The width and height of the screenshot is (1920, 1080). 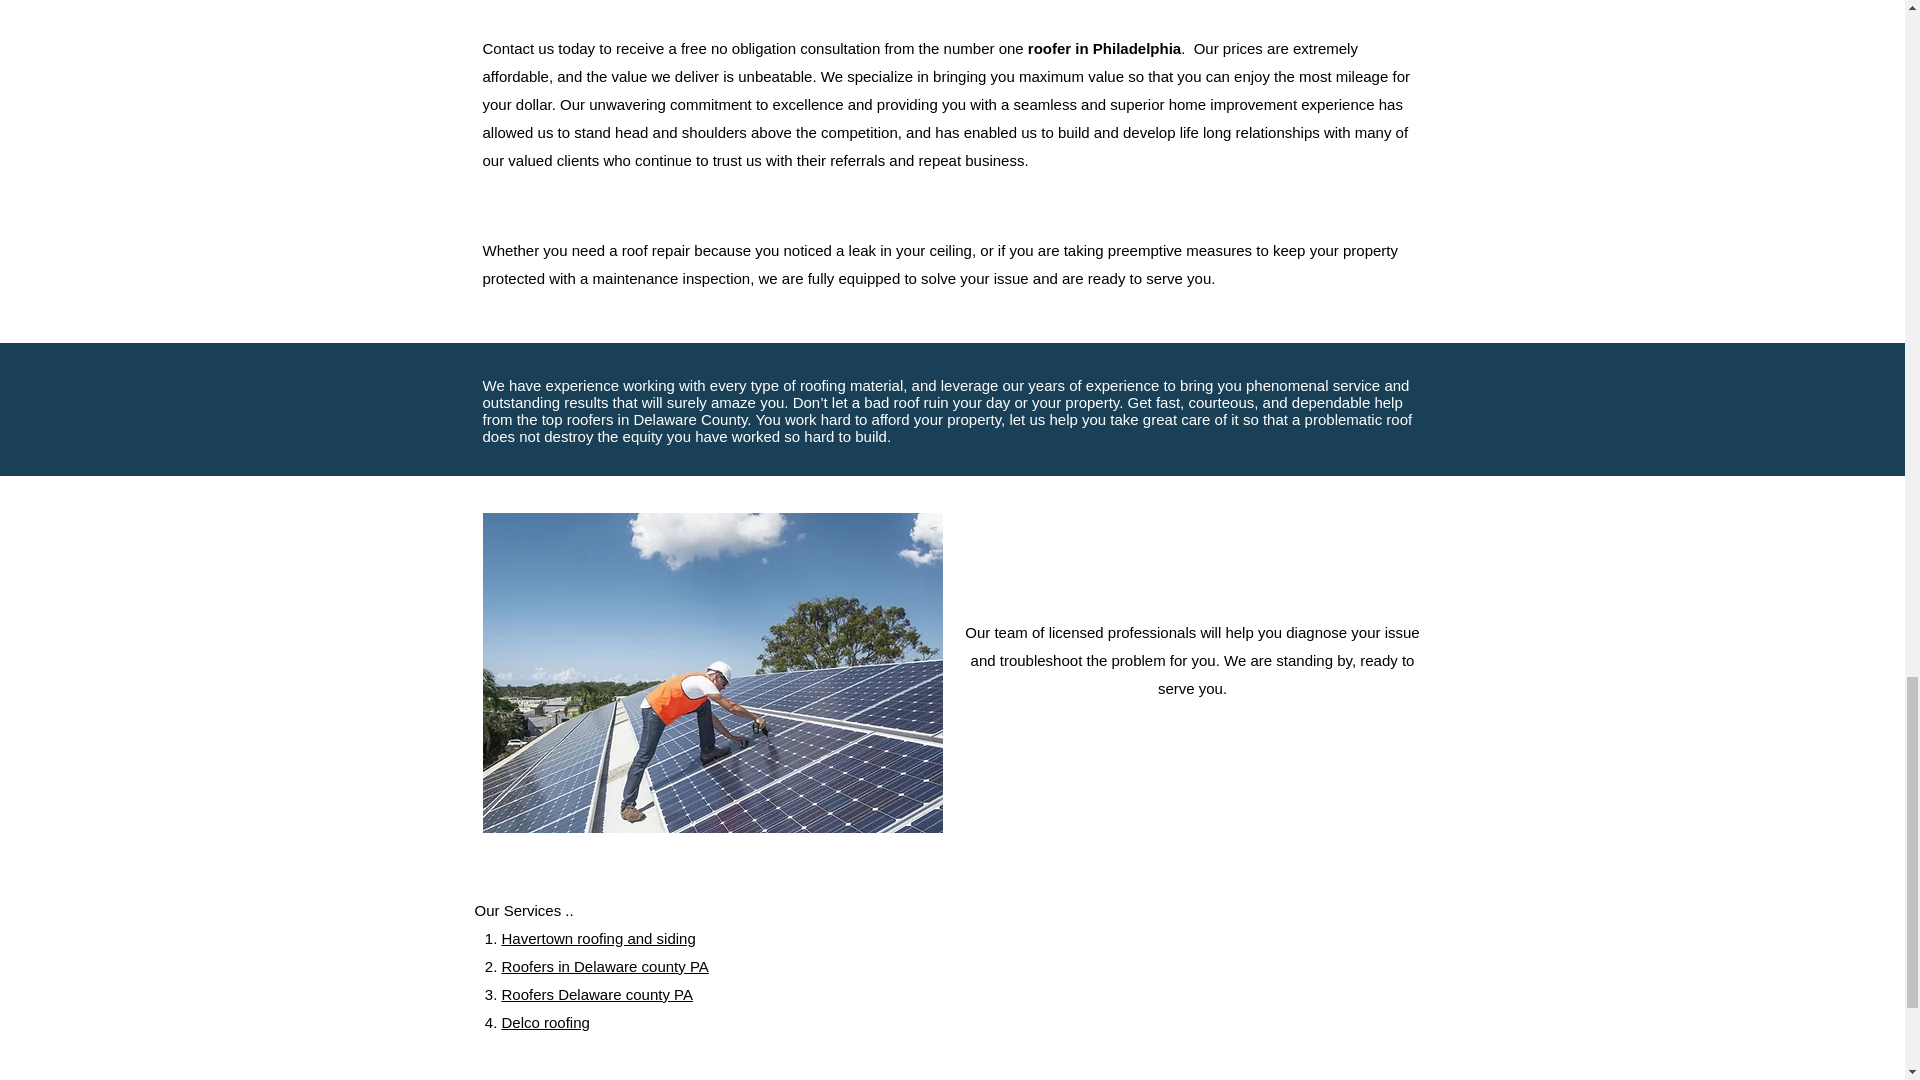 I want to click on Havertown roofing and siding, so click(x=598, y=938).